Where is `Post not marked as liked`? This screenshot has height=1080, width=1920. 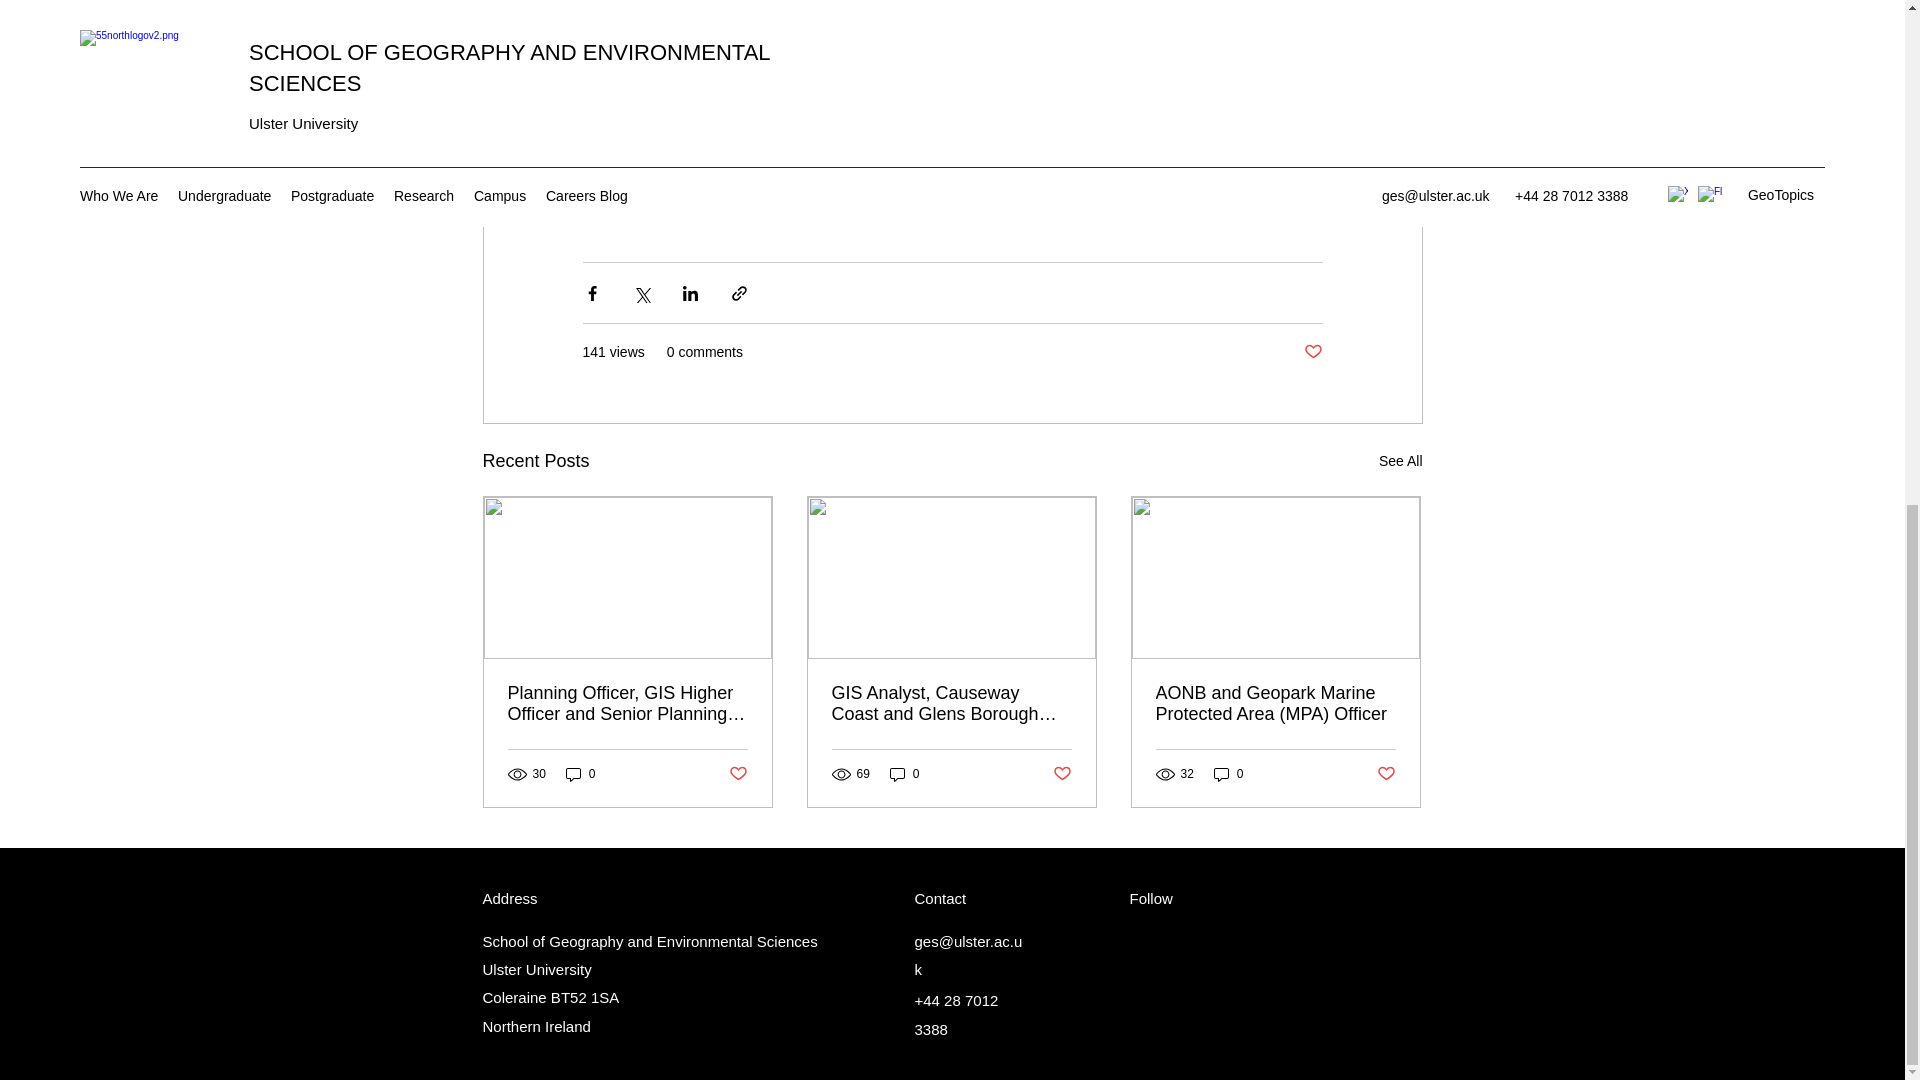
Post not marked as liked is located at coordinates (1386, 774).